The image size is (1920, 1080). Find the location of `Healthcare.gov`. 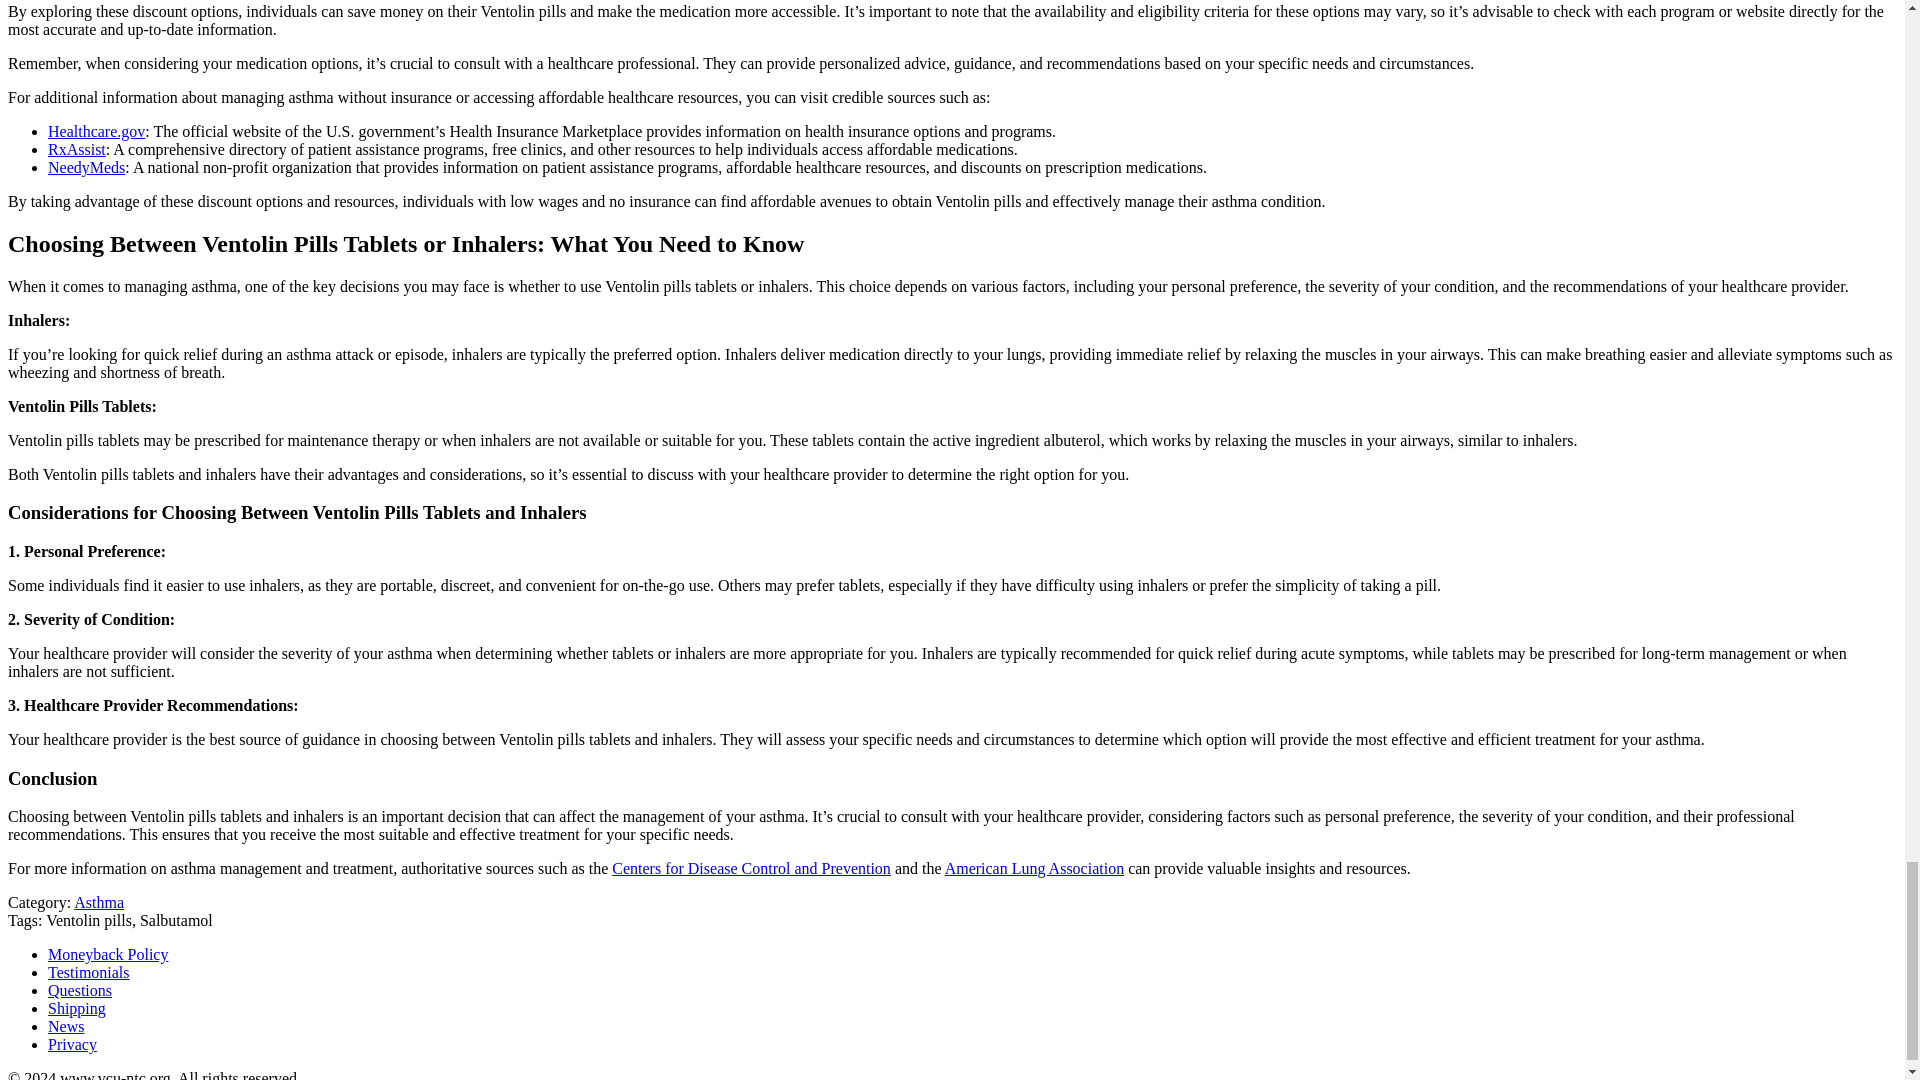

Healthcare.gov is located at coordinates (96, 132).